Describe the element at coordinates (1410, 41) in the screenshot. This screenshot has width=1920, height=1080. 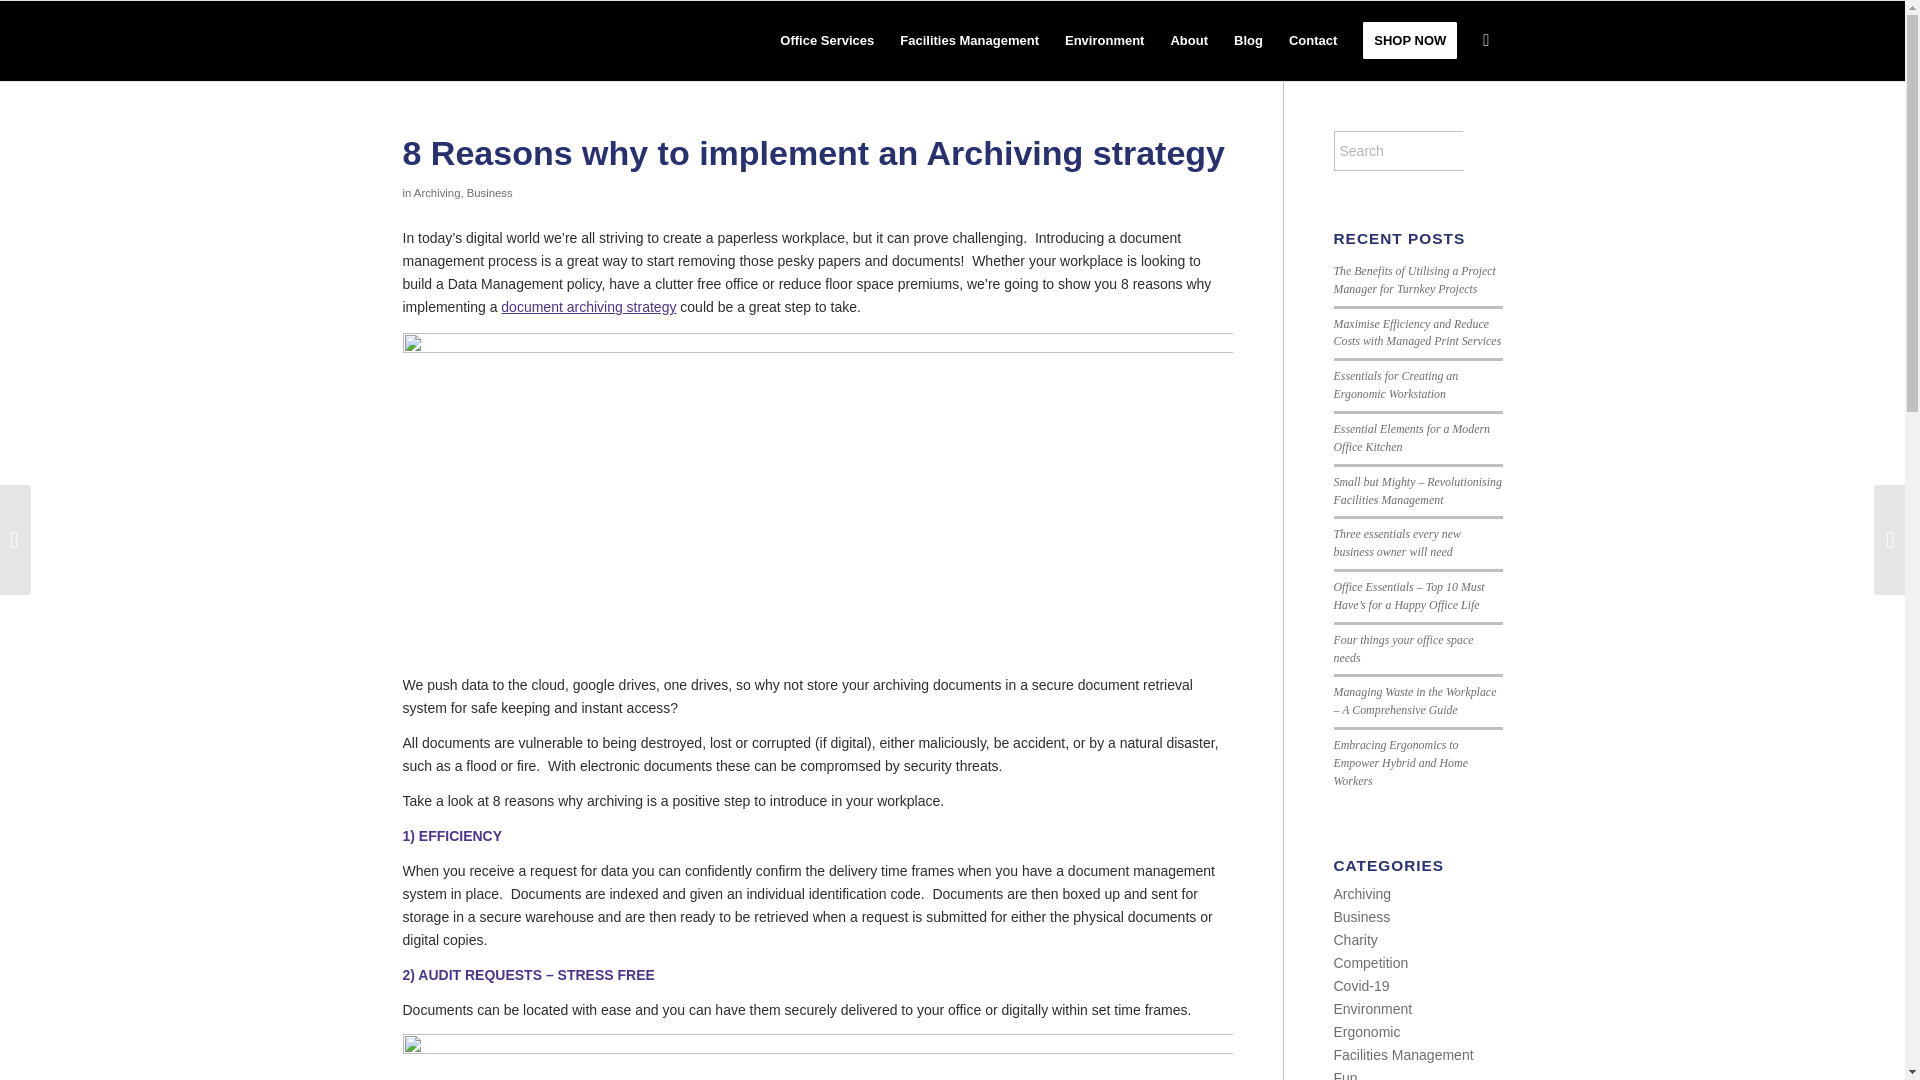
I see `SHOP NOW` at that location.